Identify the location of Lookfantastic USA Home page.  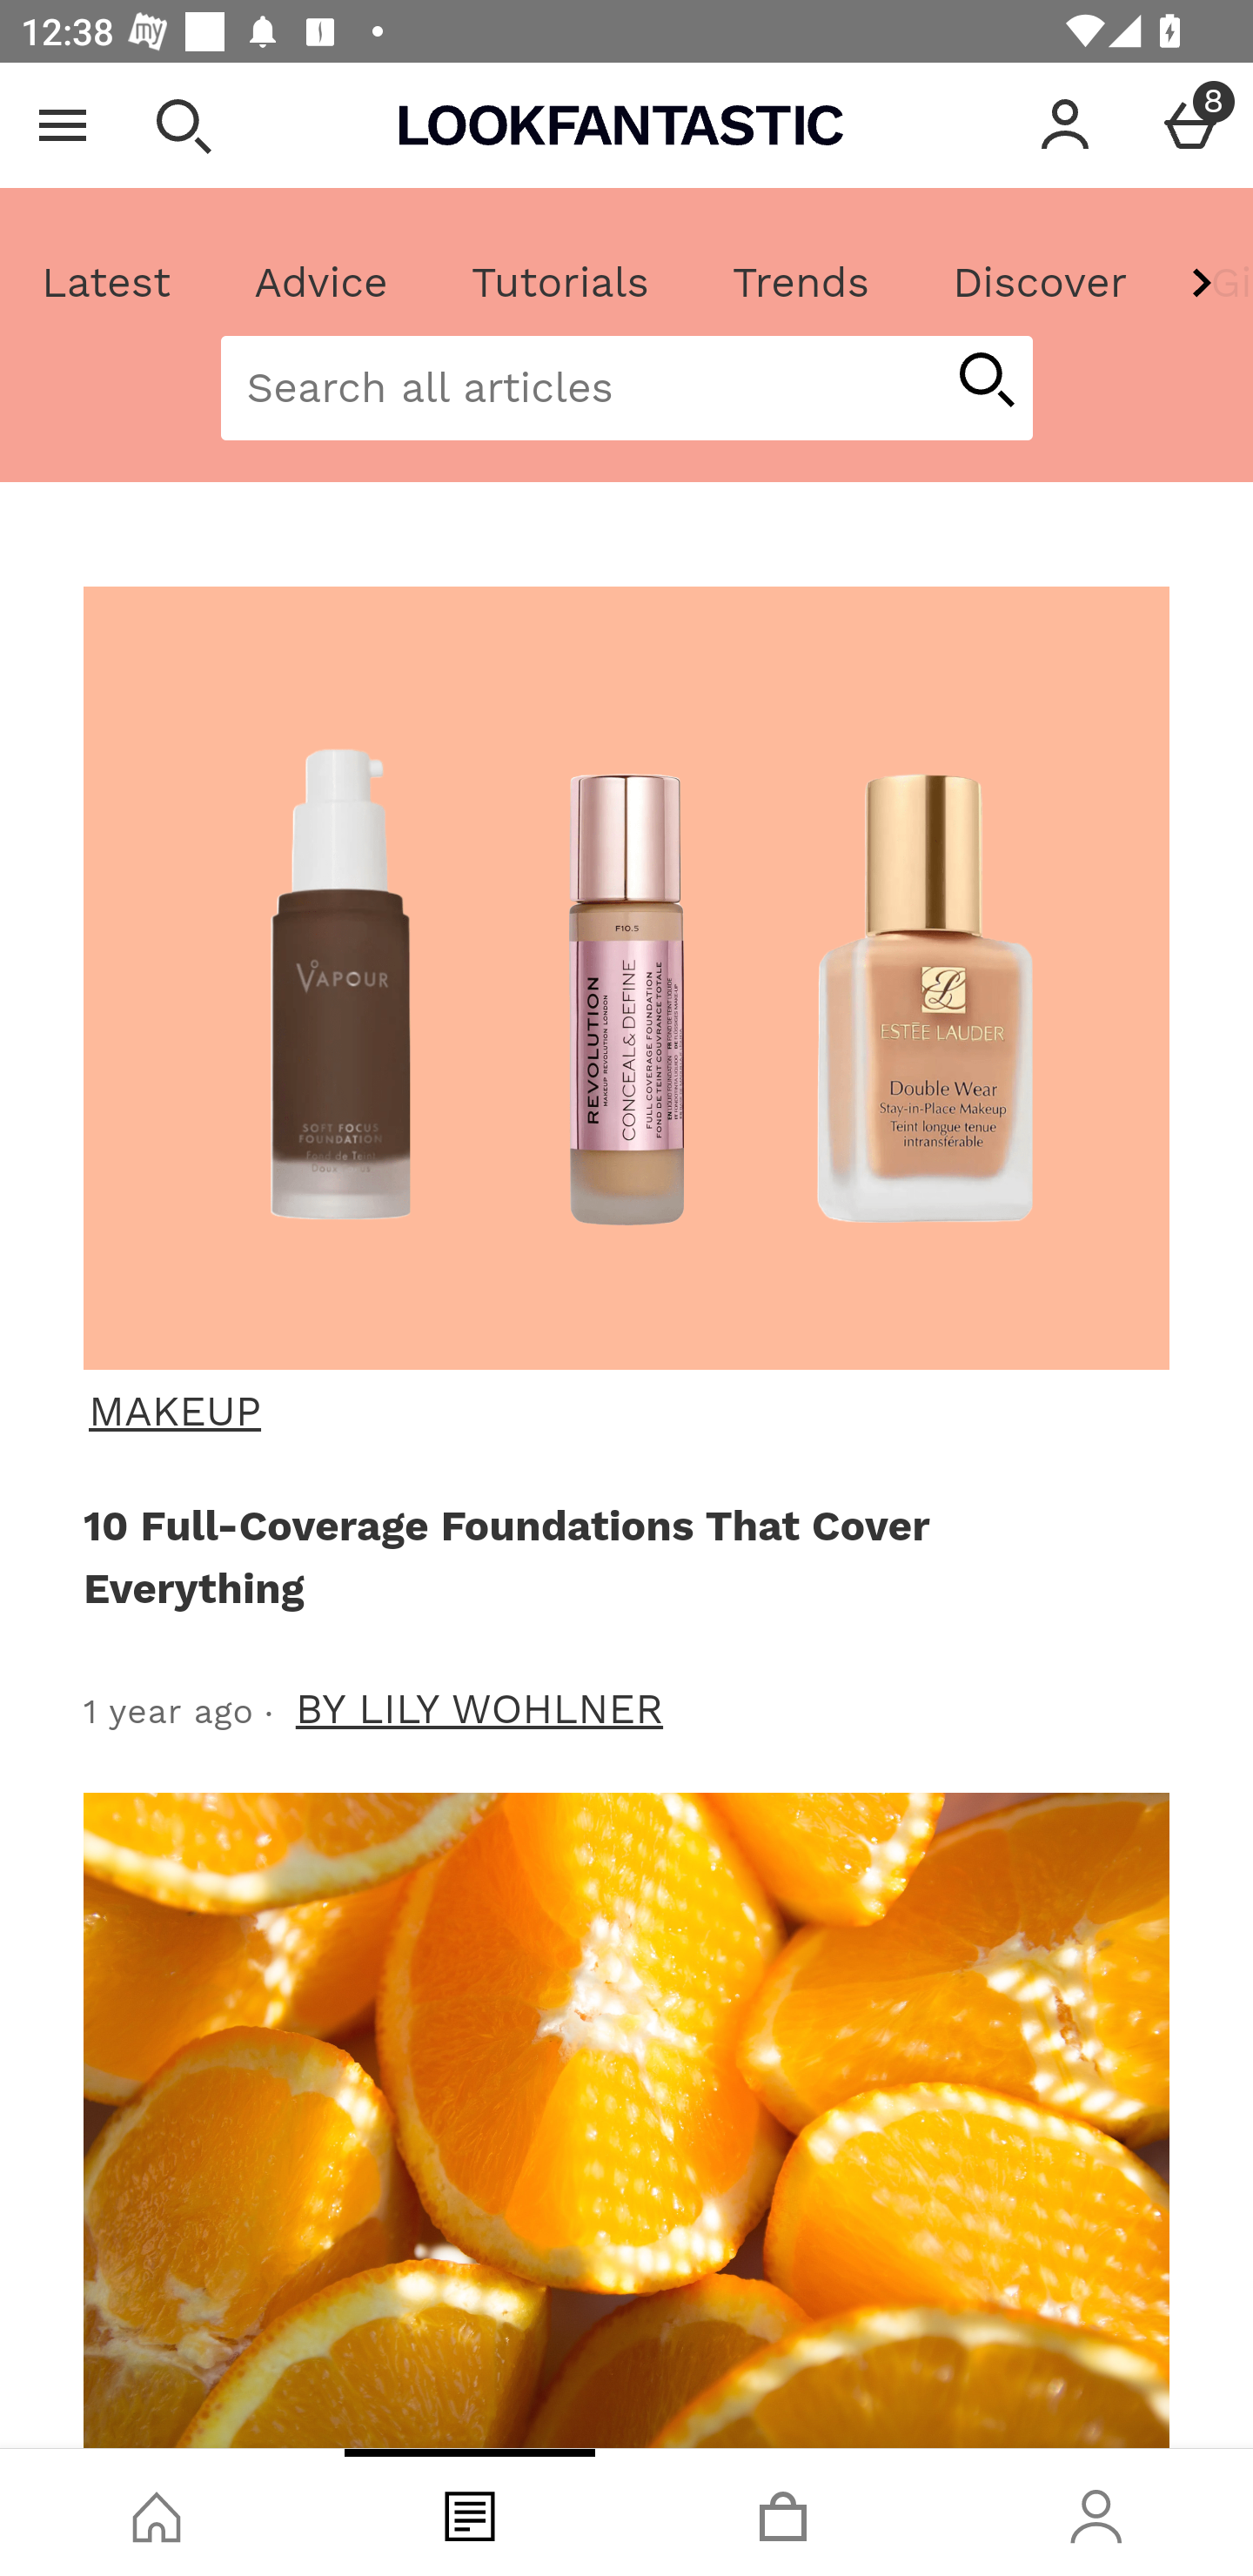
(621, 125).